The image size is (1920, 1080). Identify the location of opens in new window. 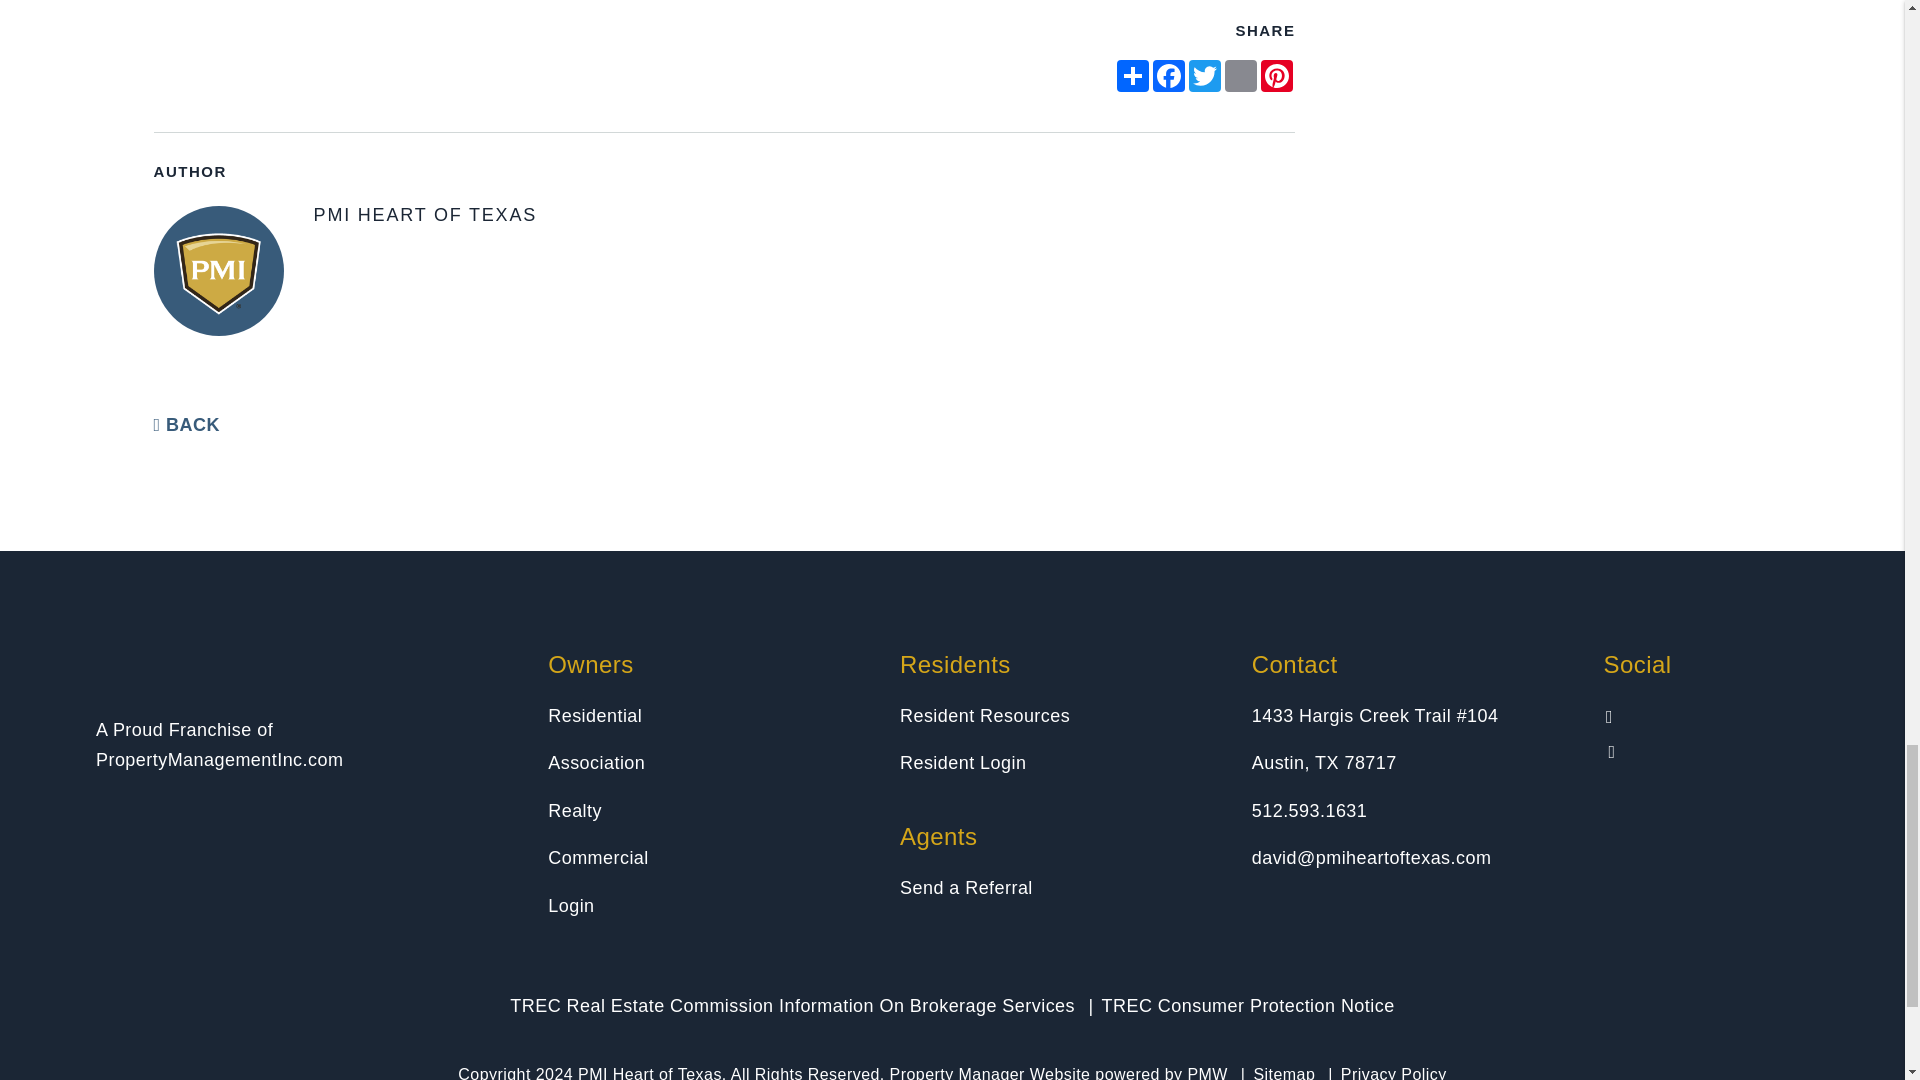
(1132, 76).